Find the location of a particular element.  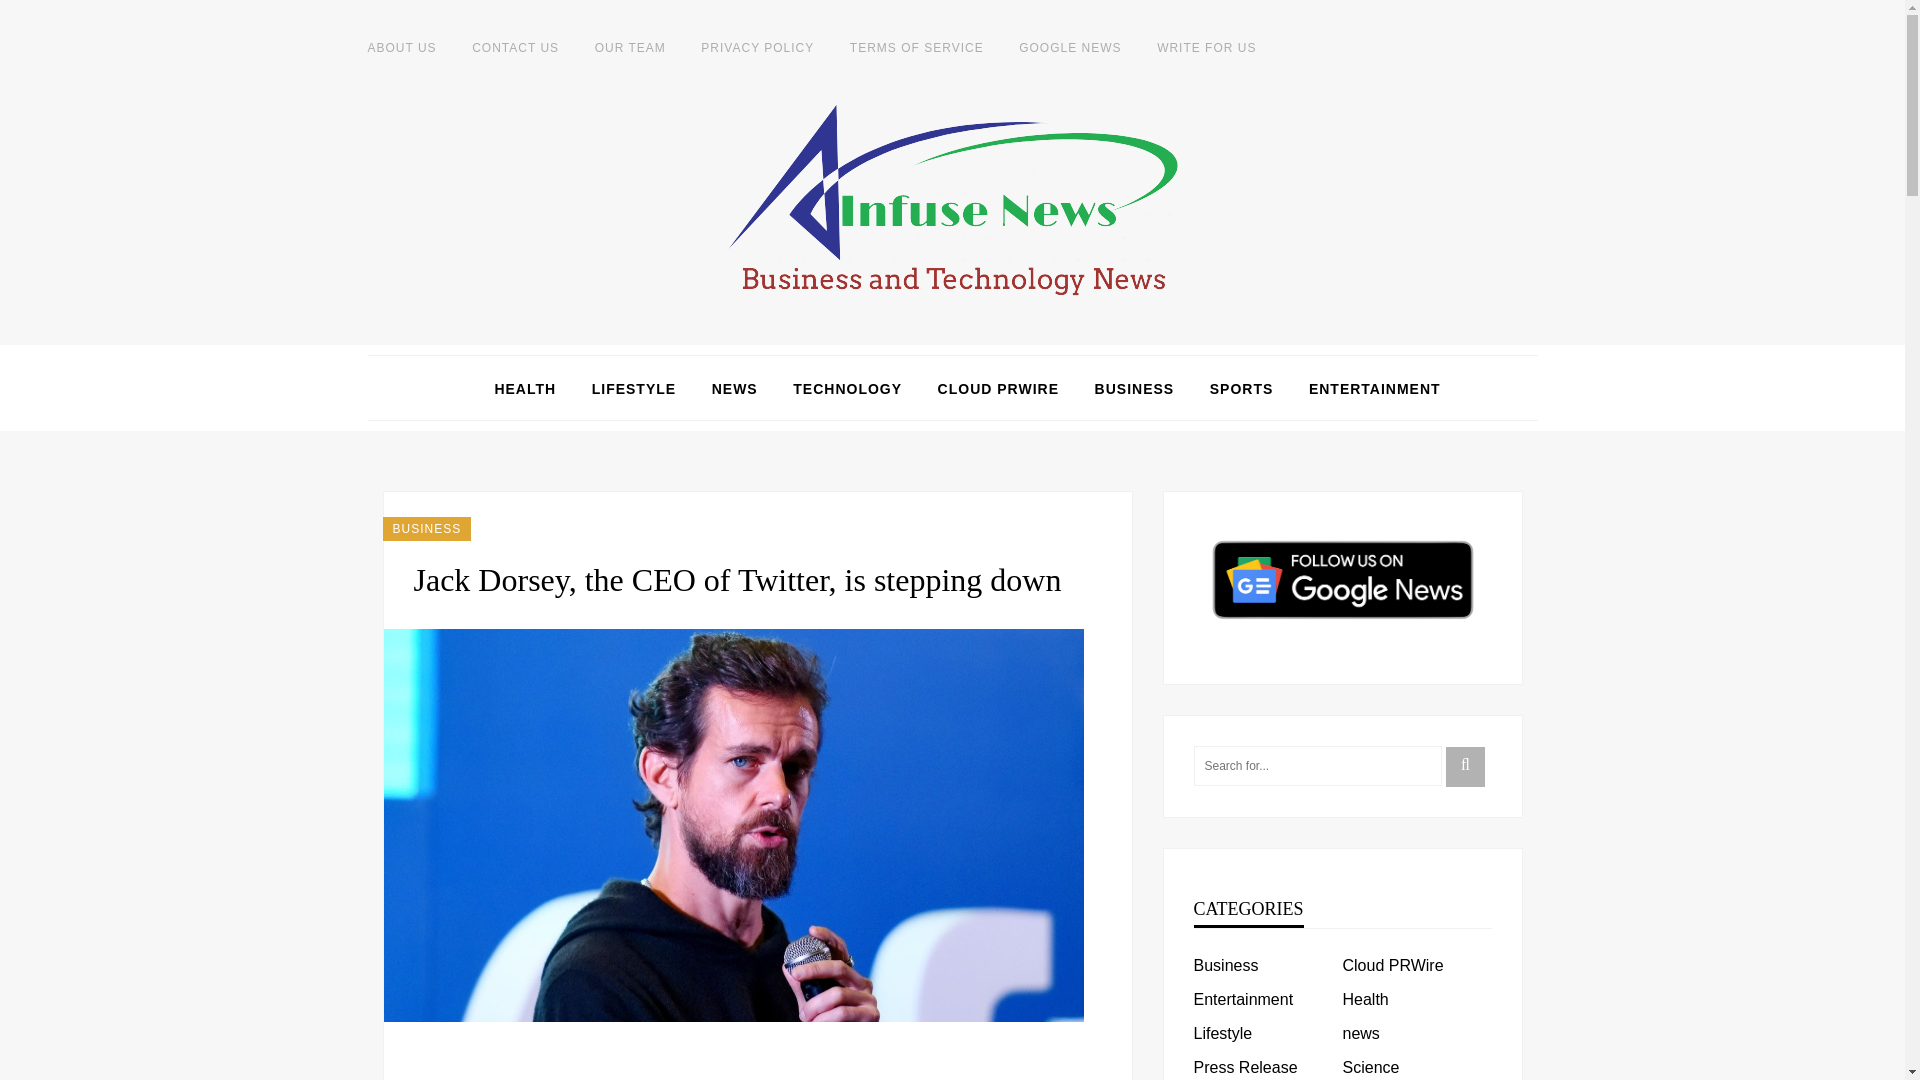

CLOUD PRWIRE is located at coordinates (998, 388).